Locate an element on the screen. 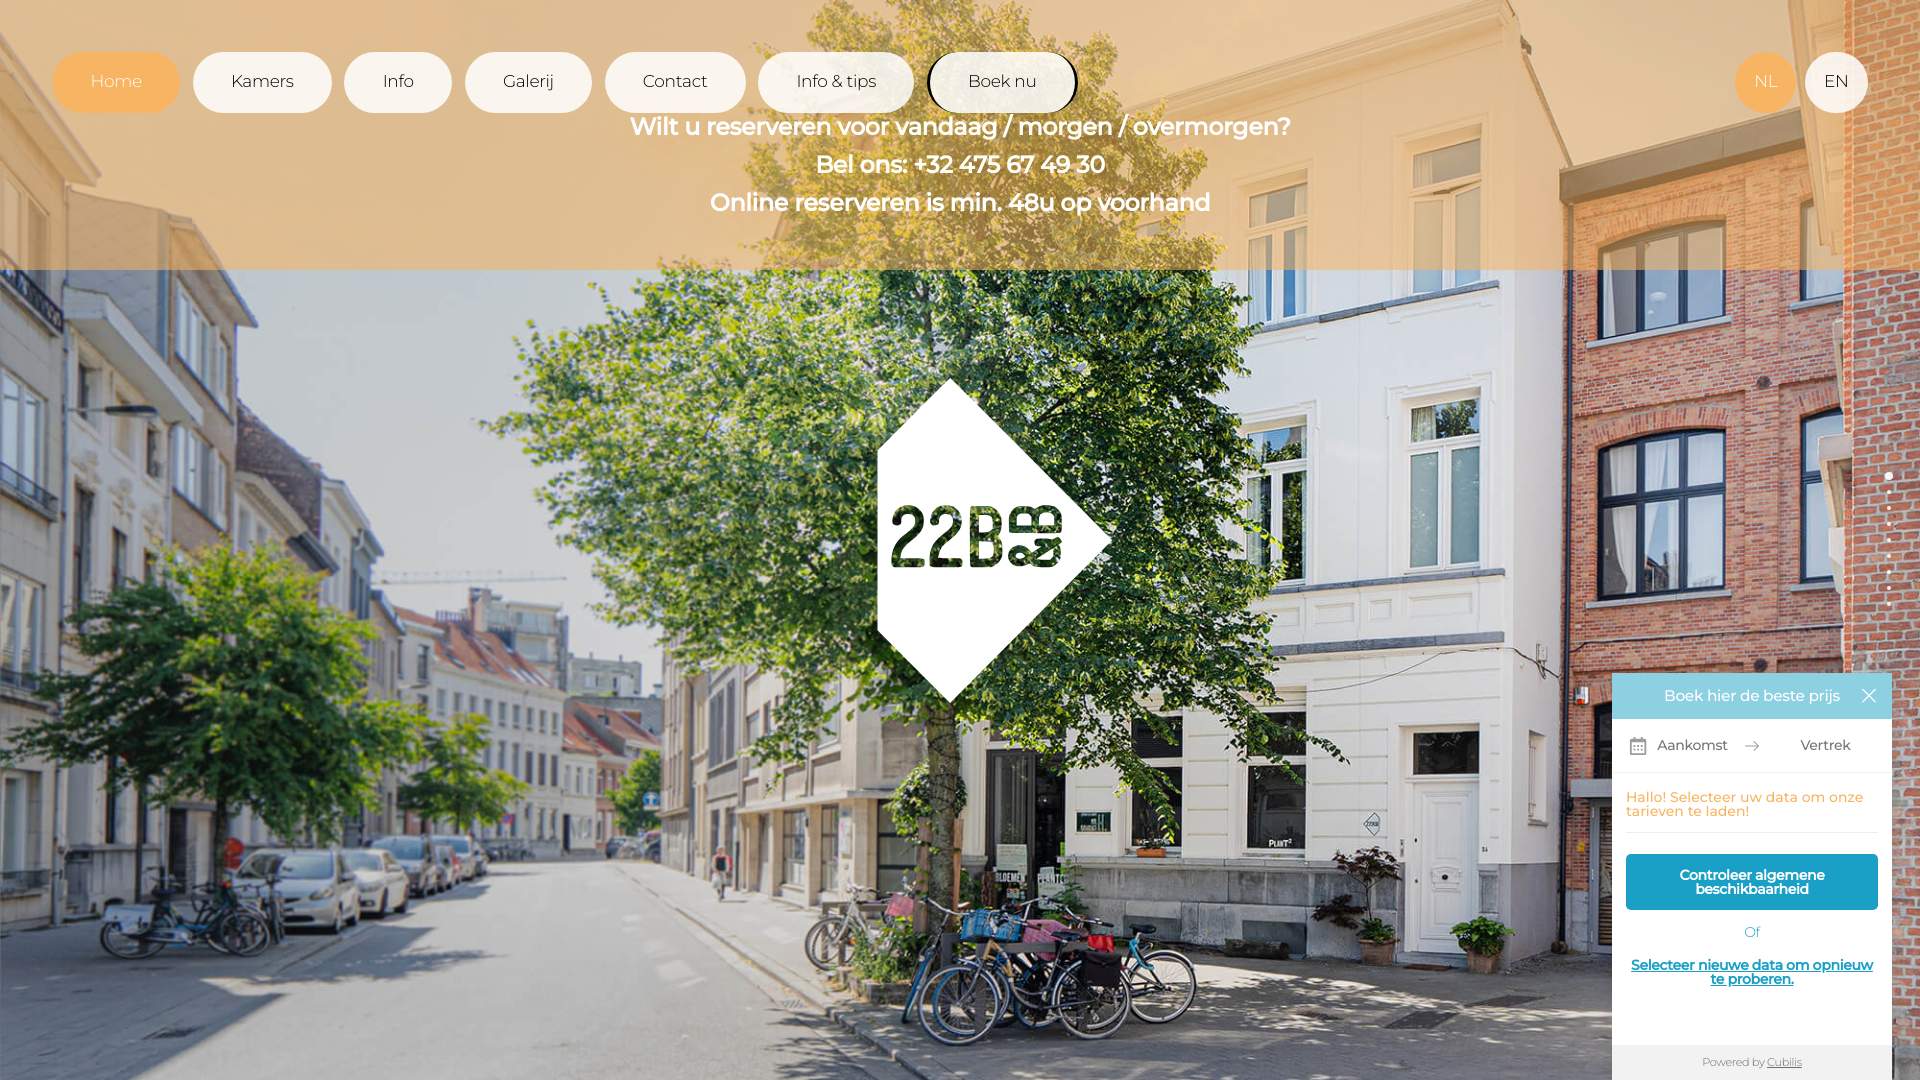 Image resolution: width=1920 pixels, height=1080 pixels. home is located at coordinates (1889, 476).